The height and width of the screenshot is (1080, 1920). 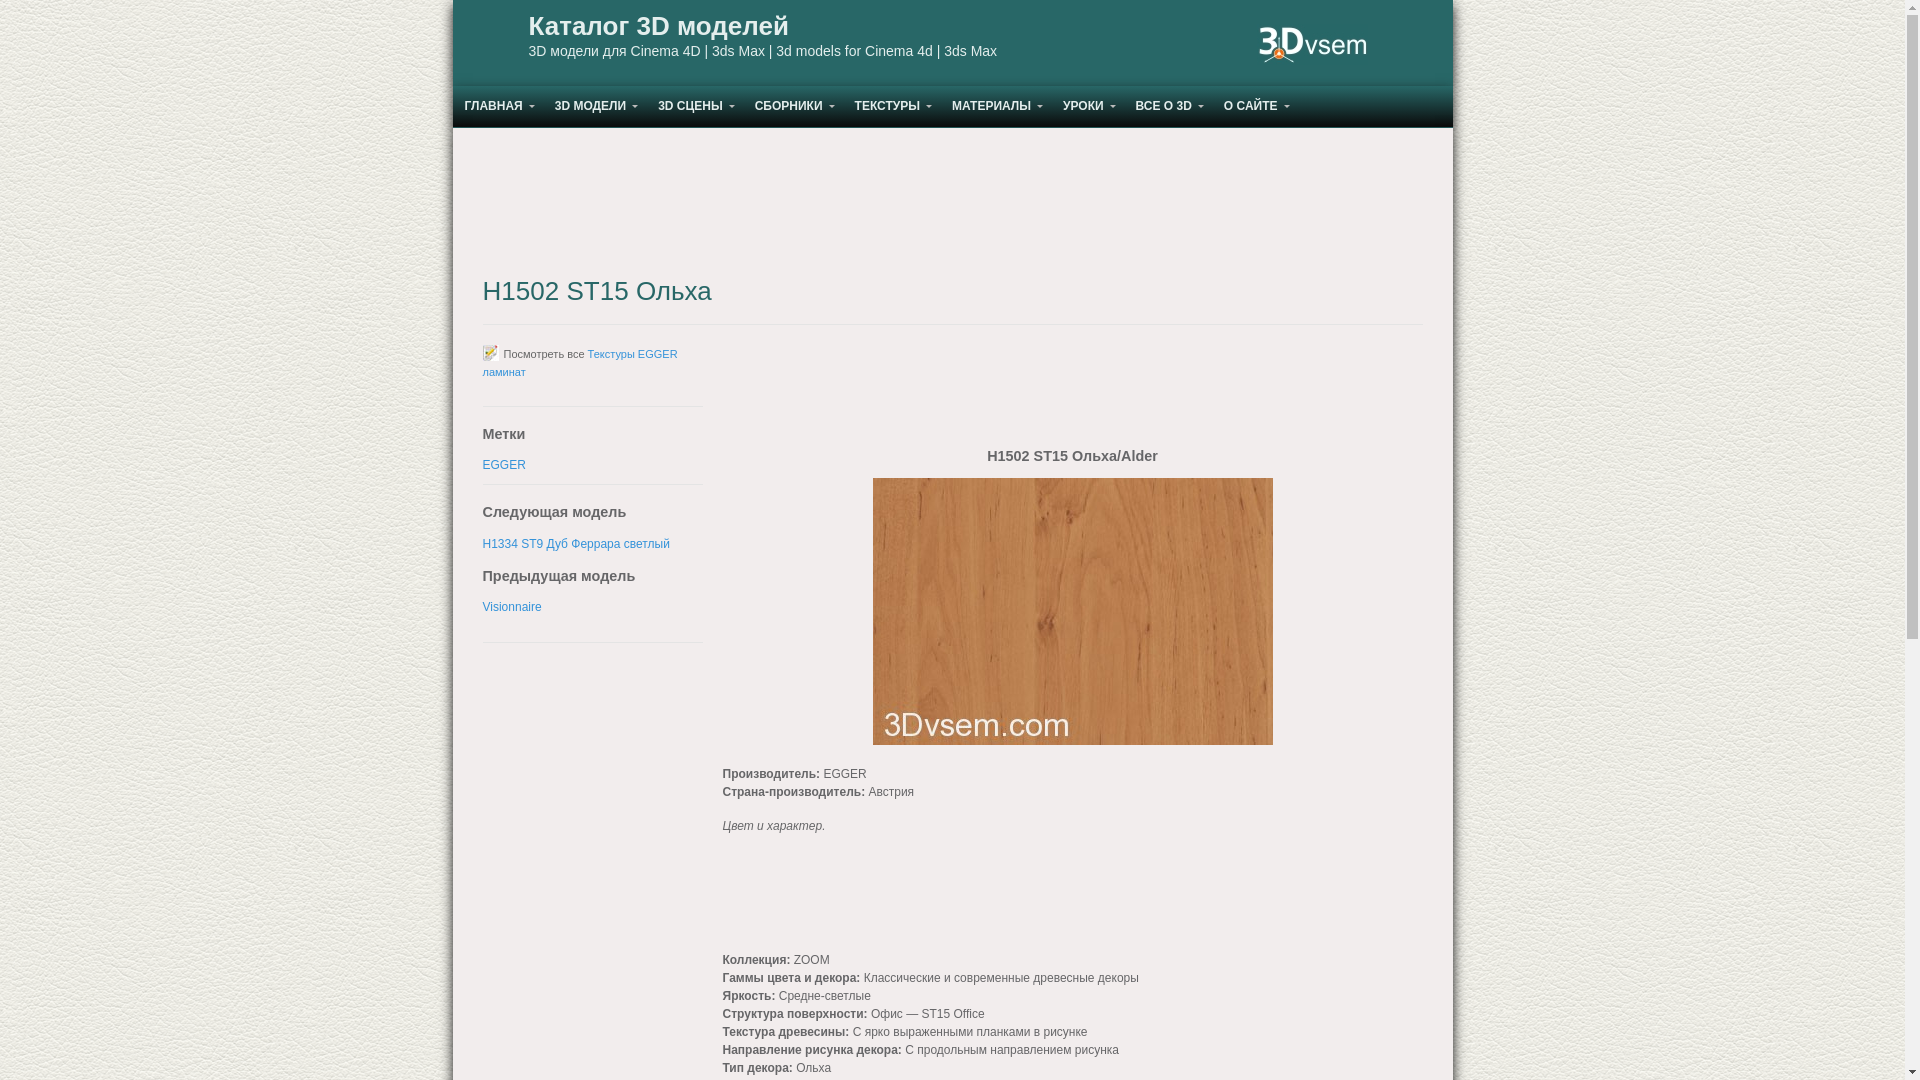 I want to click on Advertisement, so click(x=952, y=203).